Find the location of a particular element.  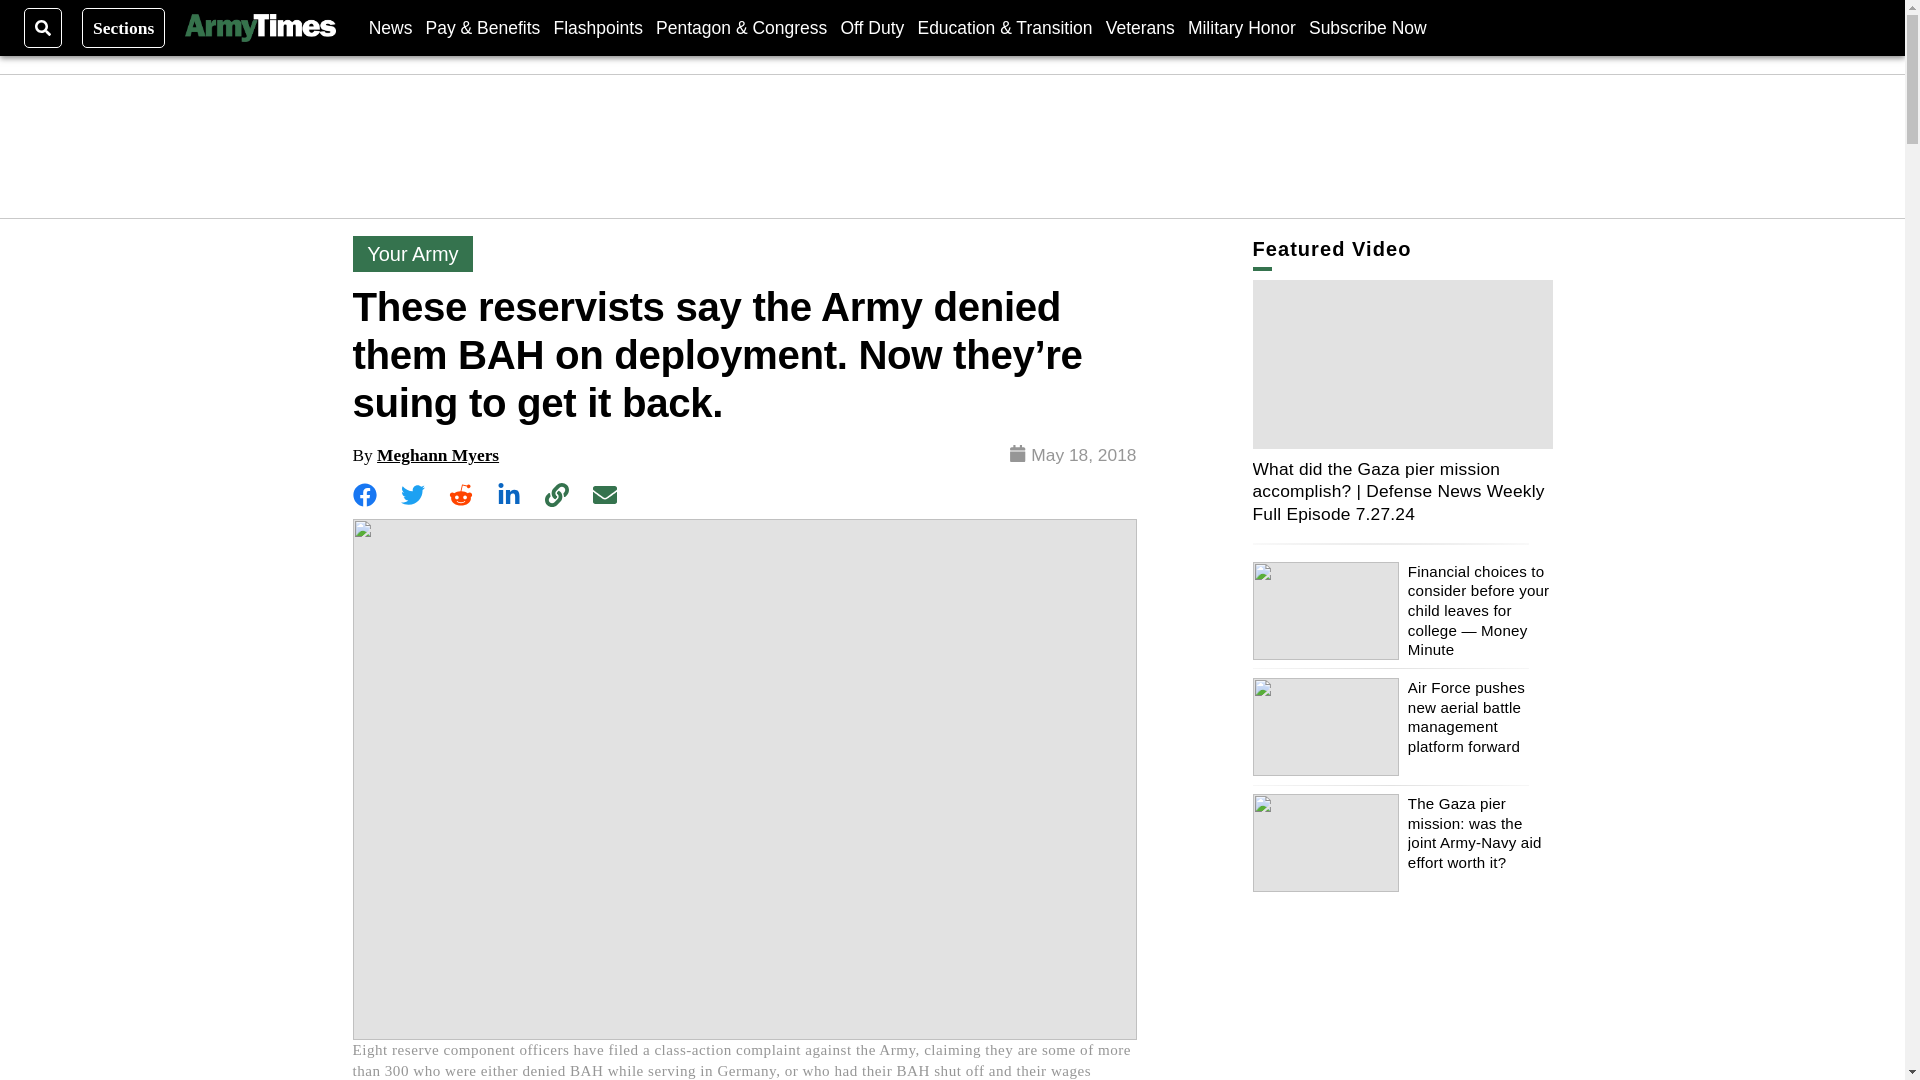

Off Duty is located at coordinates (872, 27).